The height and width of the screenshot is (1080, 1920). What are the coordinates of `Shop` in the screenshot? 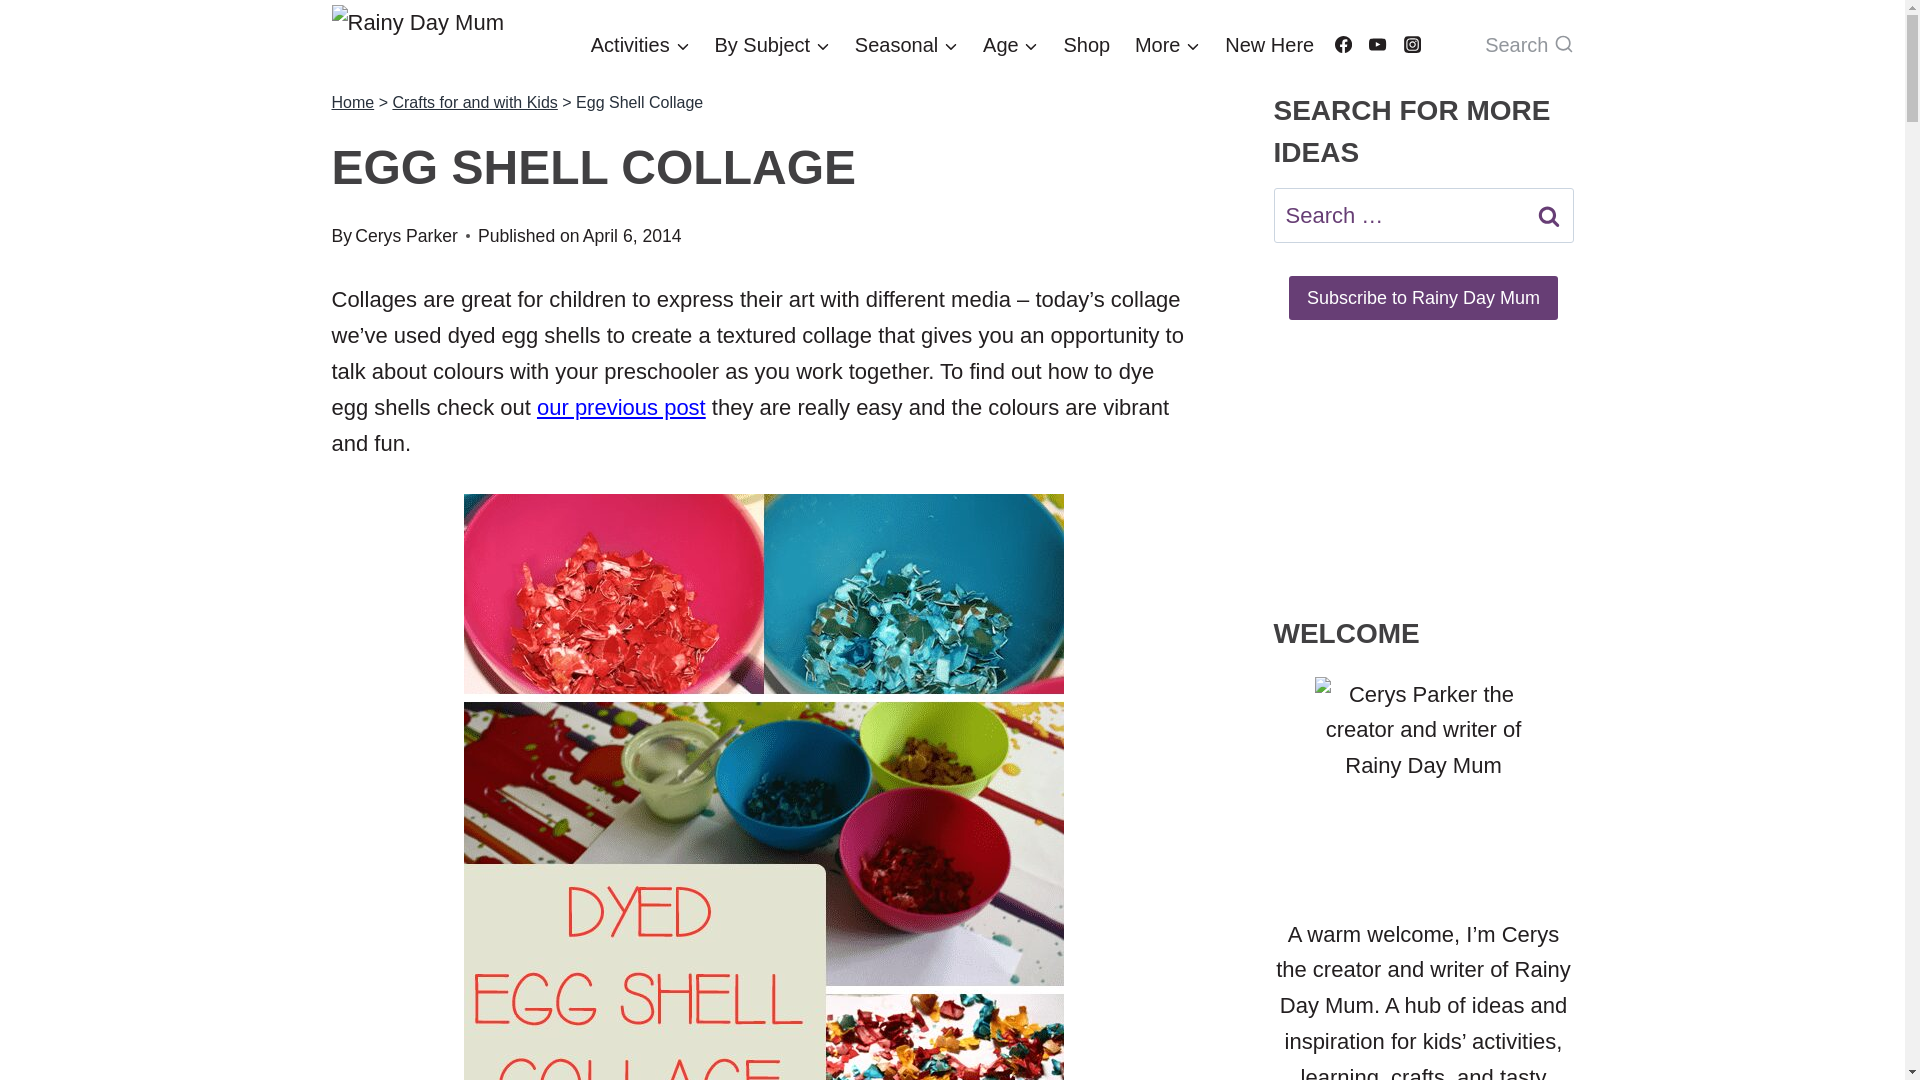 It's located at (1086, 45).